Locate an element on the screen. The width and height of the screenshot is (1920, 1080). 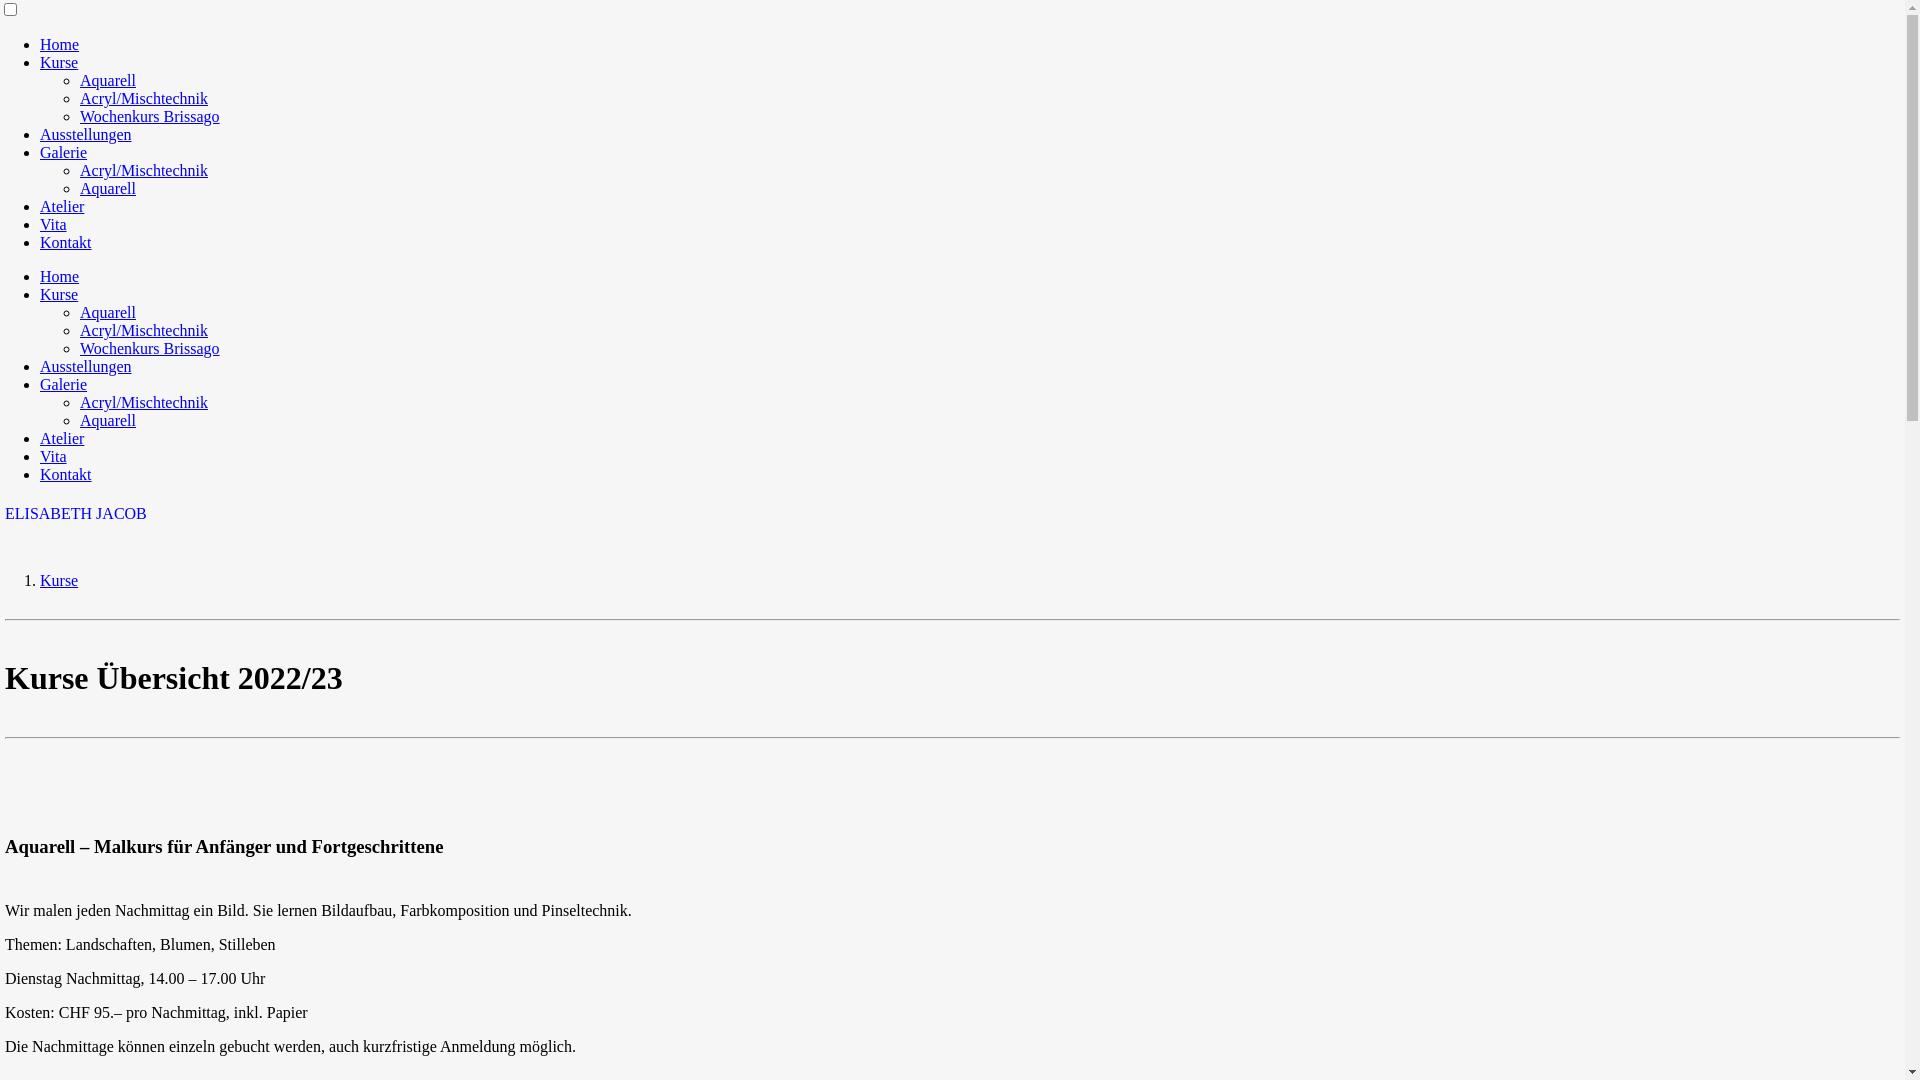
Home is located at coordinates (60, 44).